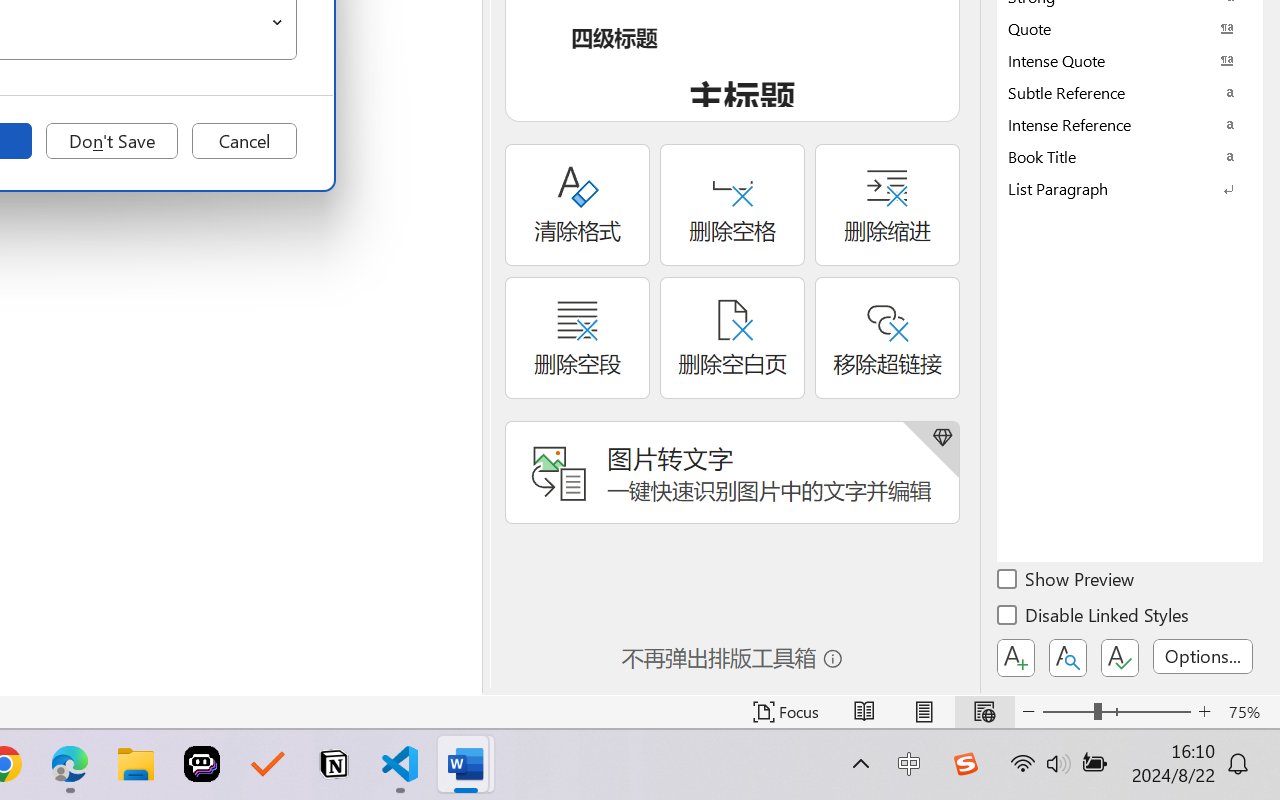 Image resolution: width=1280 pixels, height=800 pixels. What do you see at coordinates (1068, 712) in the screenshot?
I see `Zoom Out` at bounding box center [1068, 712].